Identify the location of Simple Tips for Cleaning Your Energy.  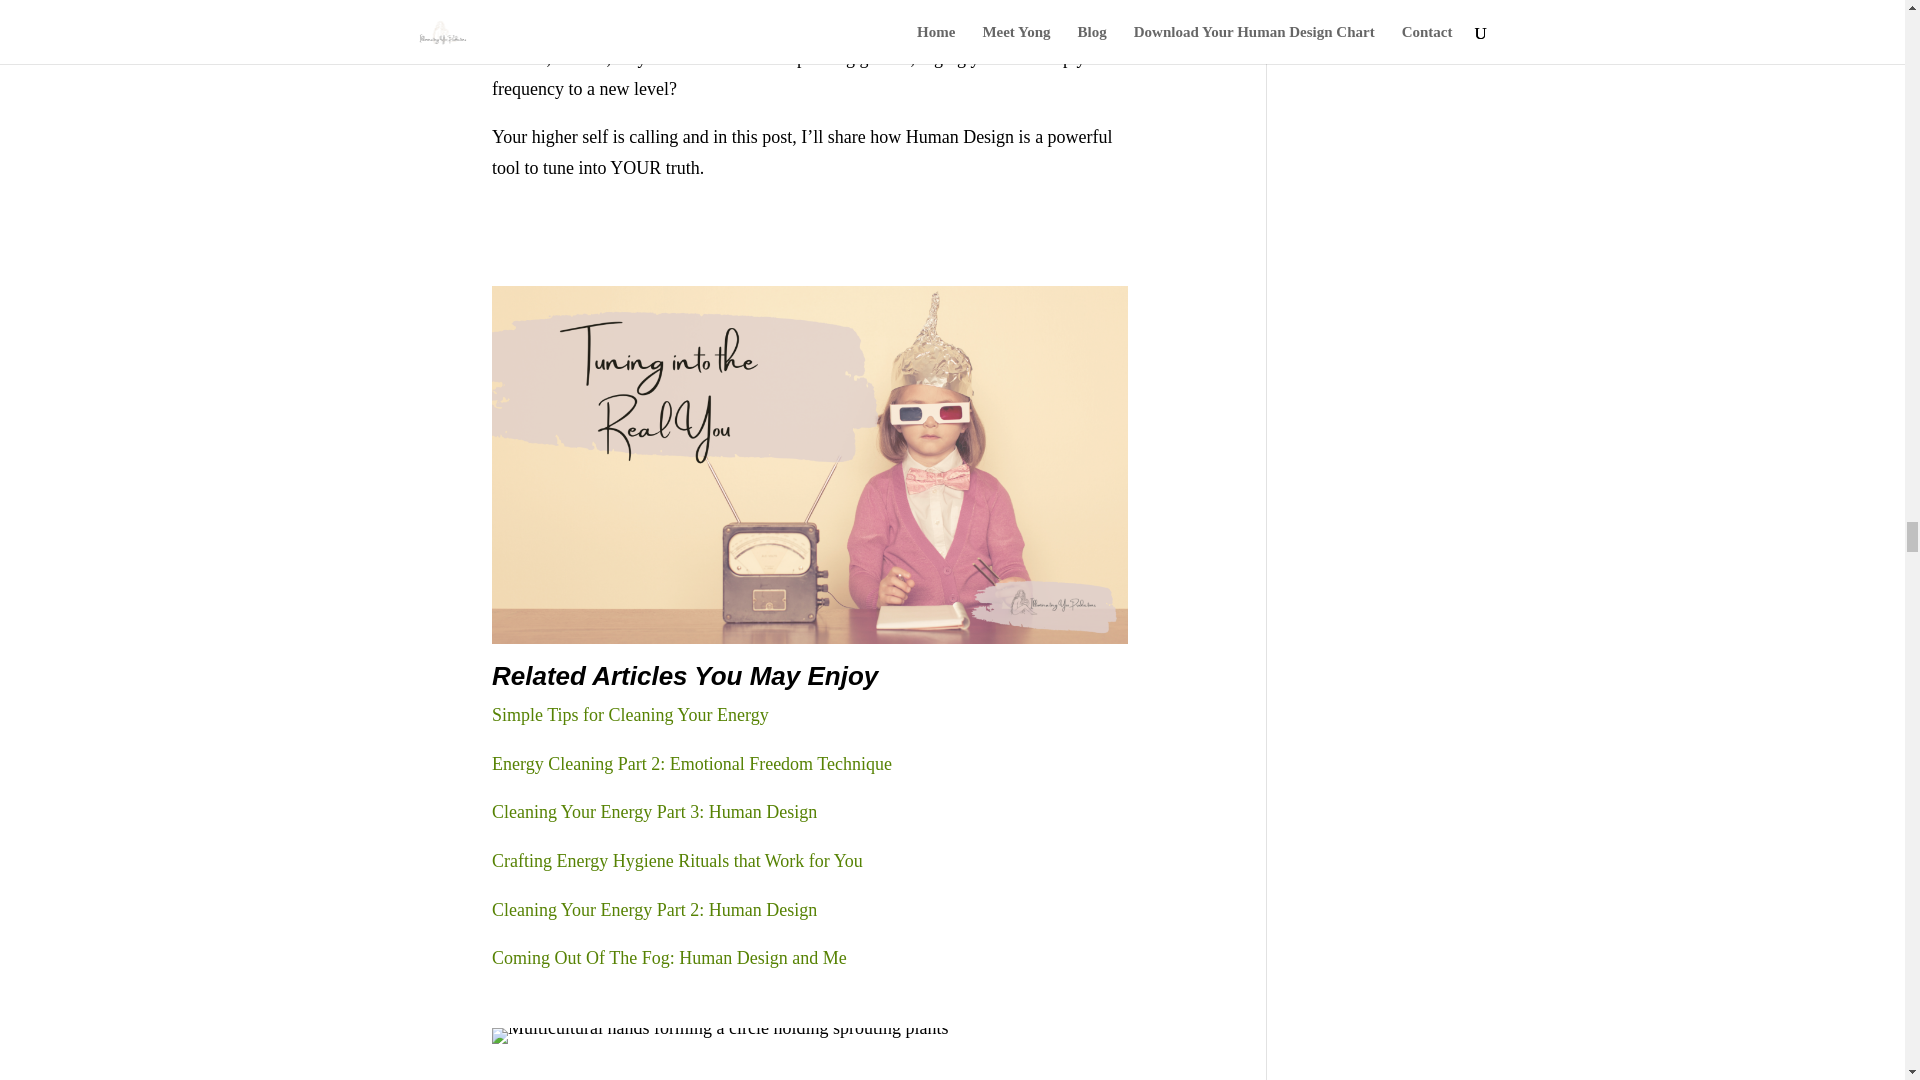
(630, 714).